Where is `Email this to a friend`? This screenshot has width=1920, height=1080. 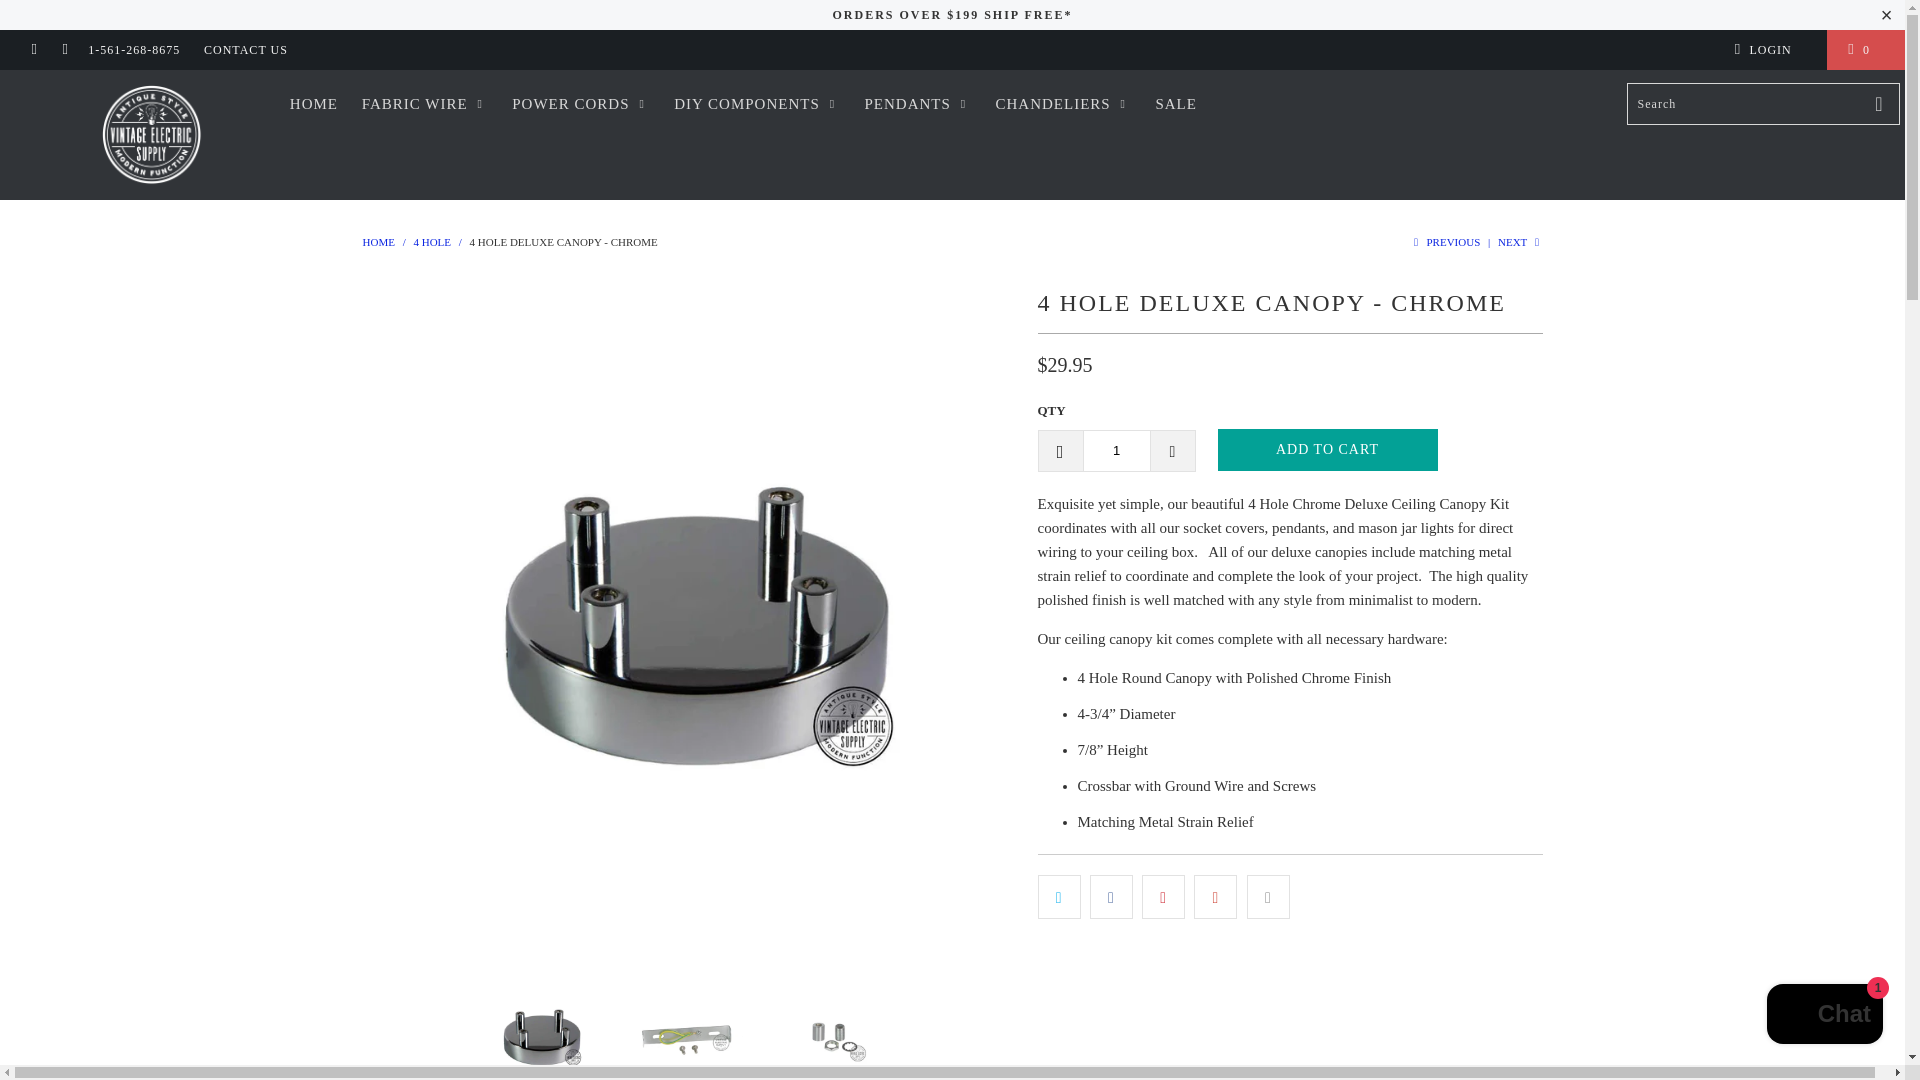
Email this to a friend is located at coordinates (1268, 896).